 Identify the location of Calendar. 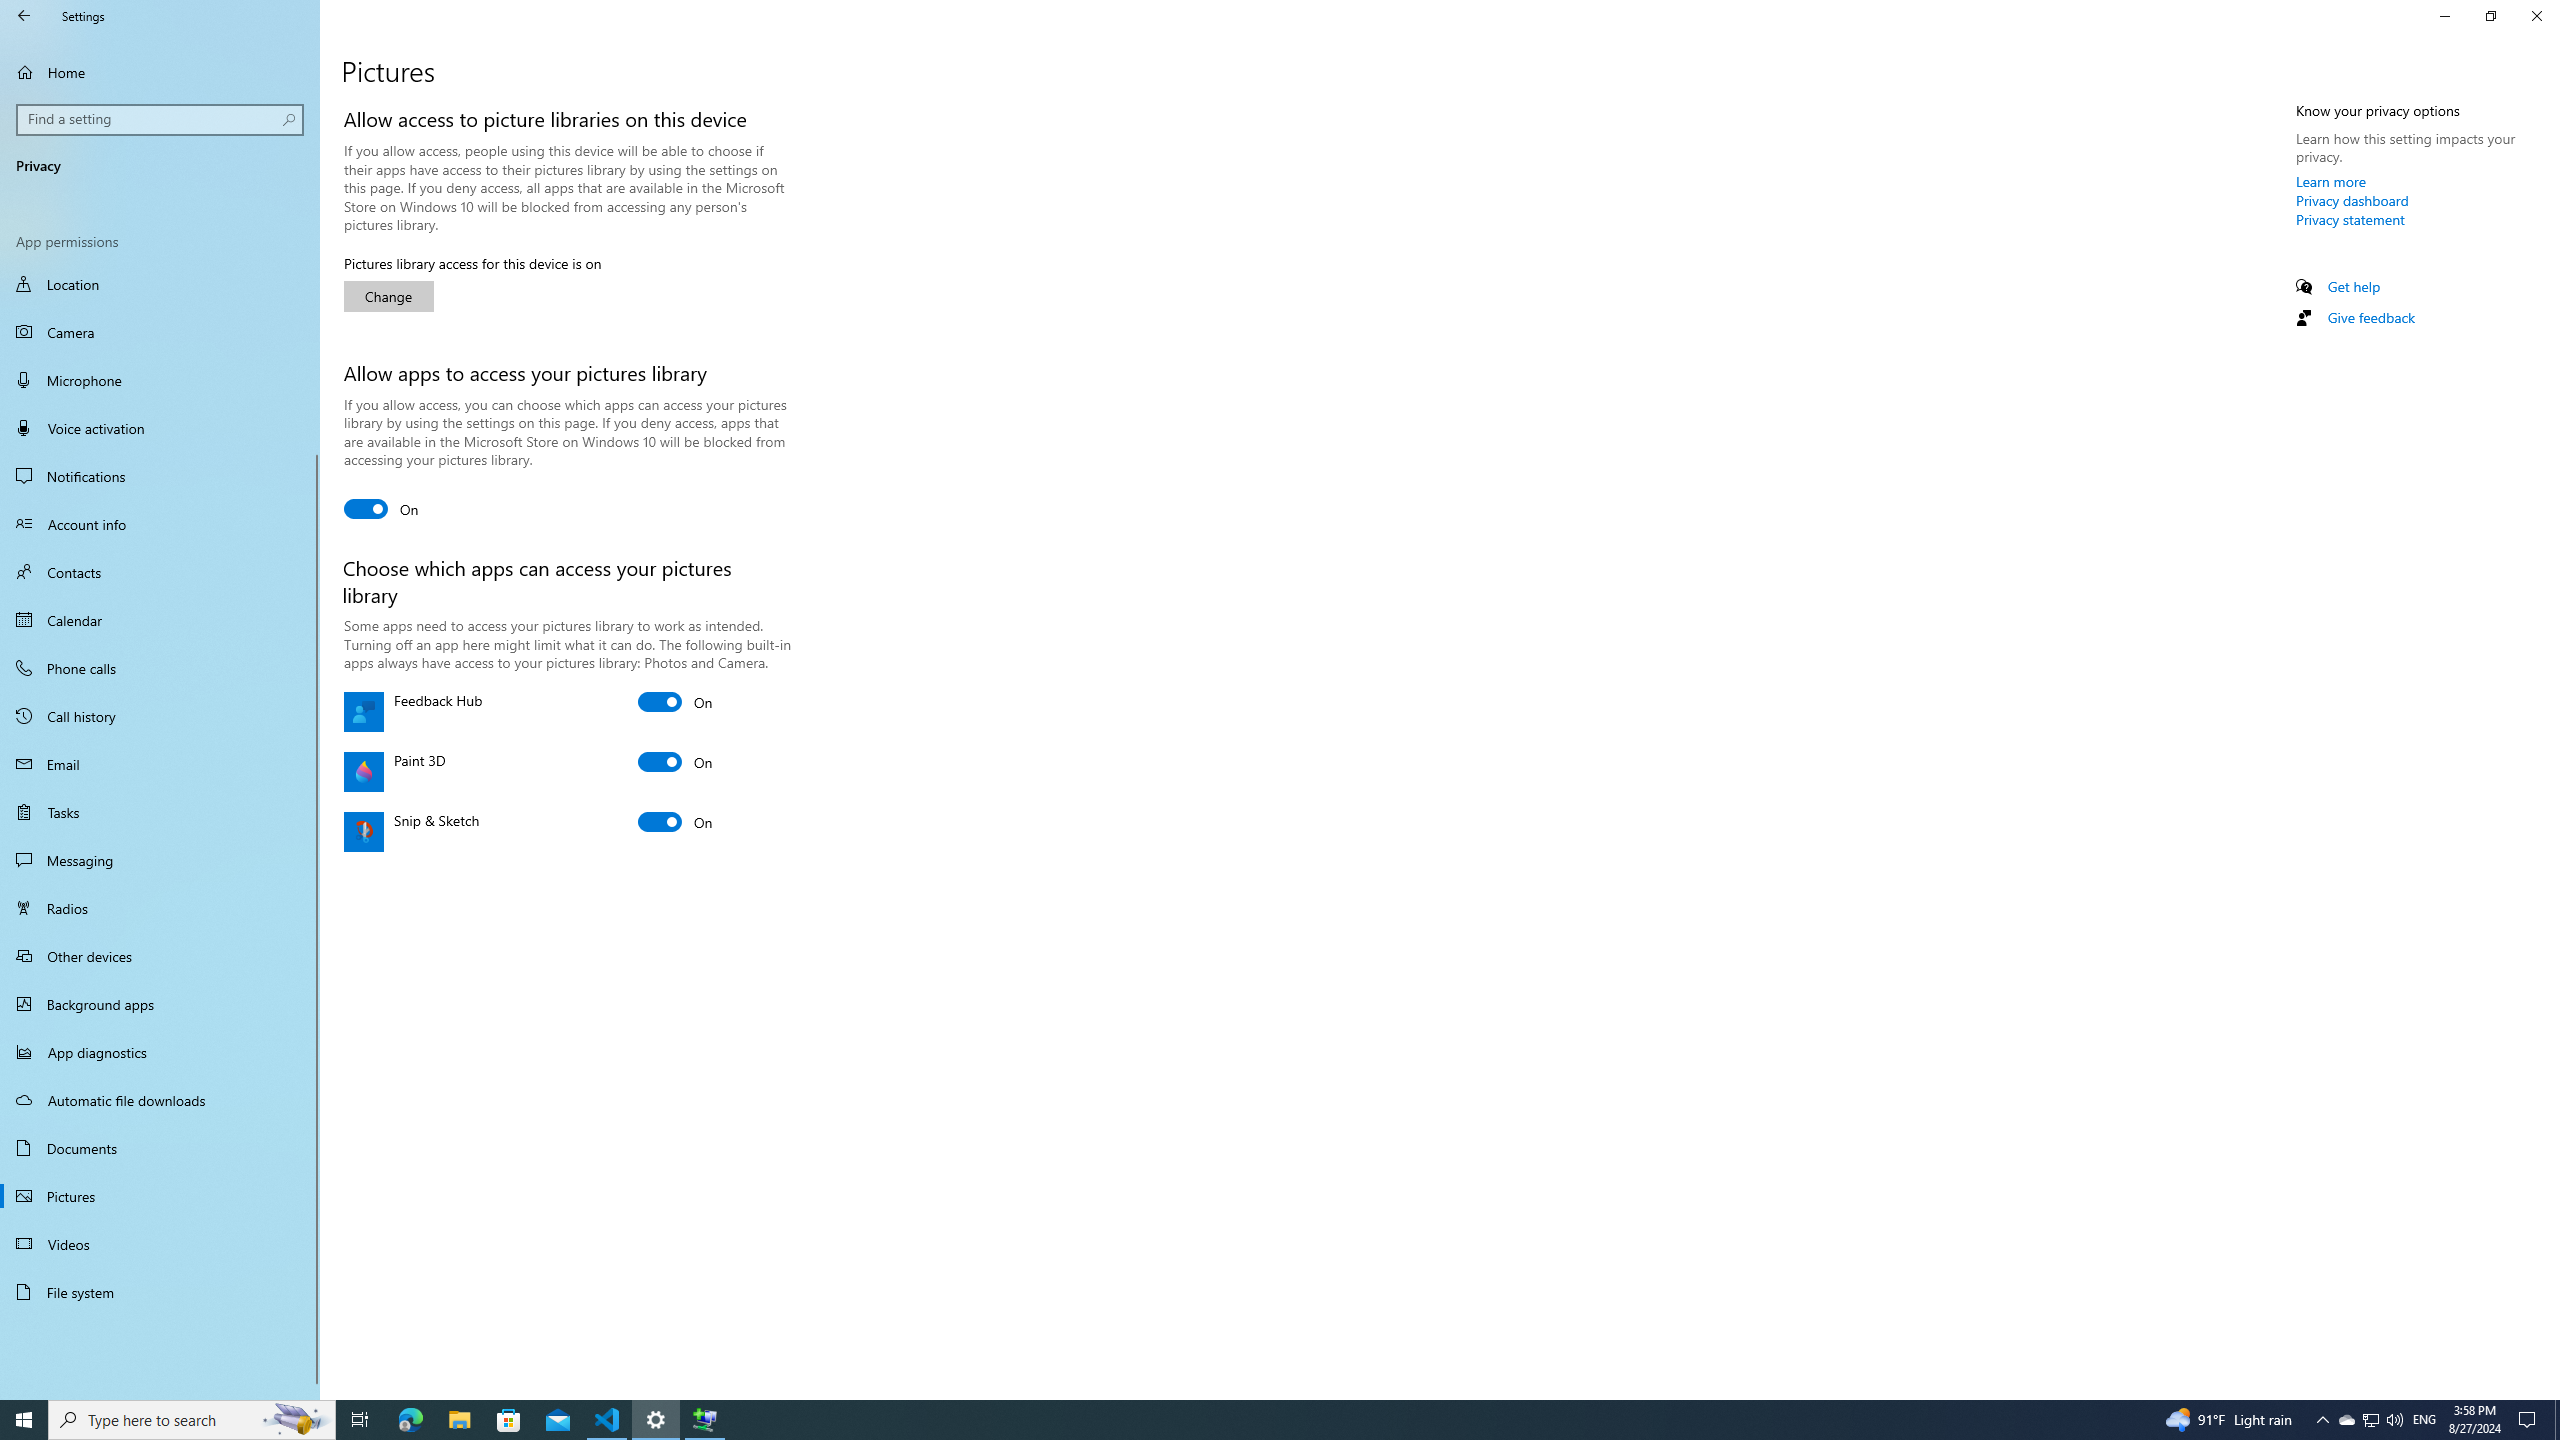
(160, 620).